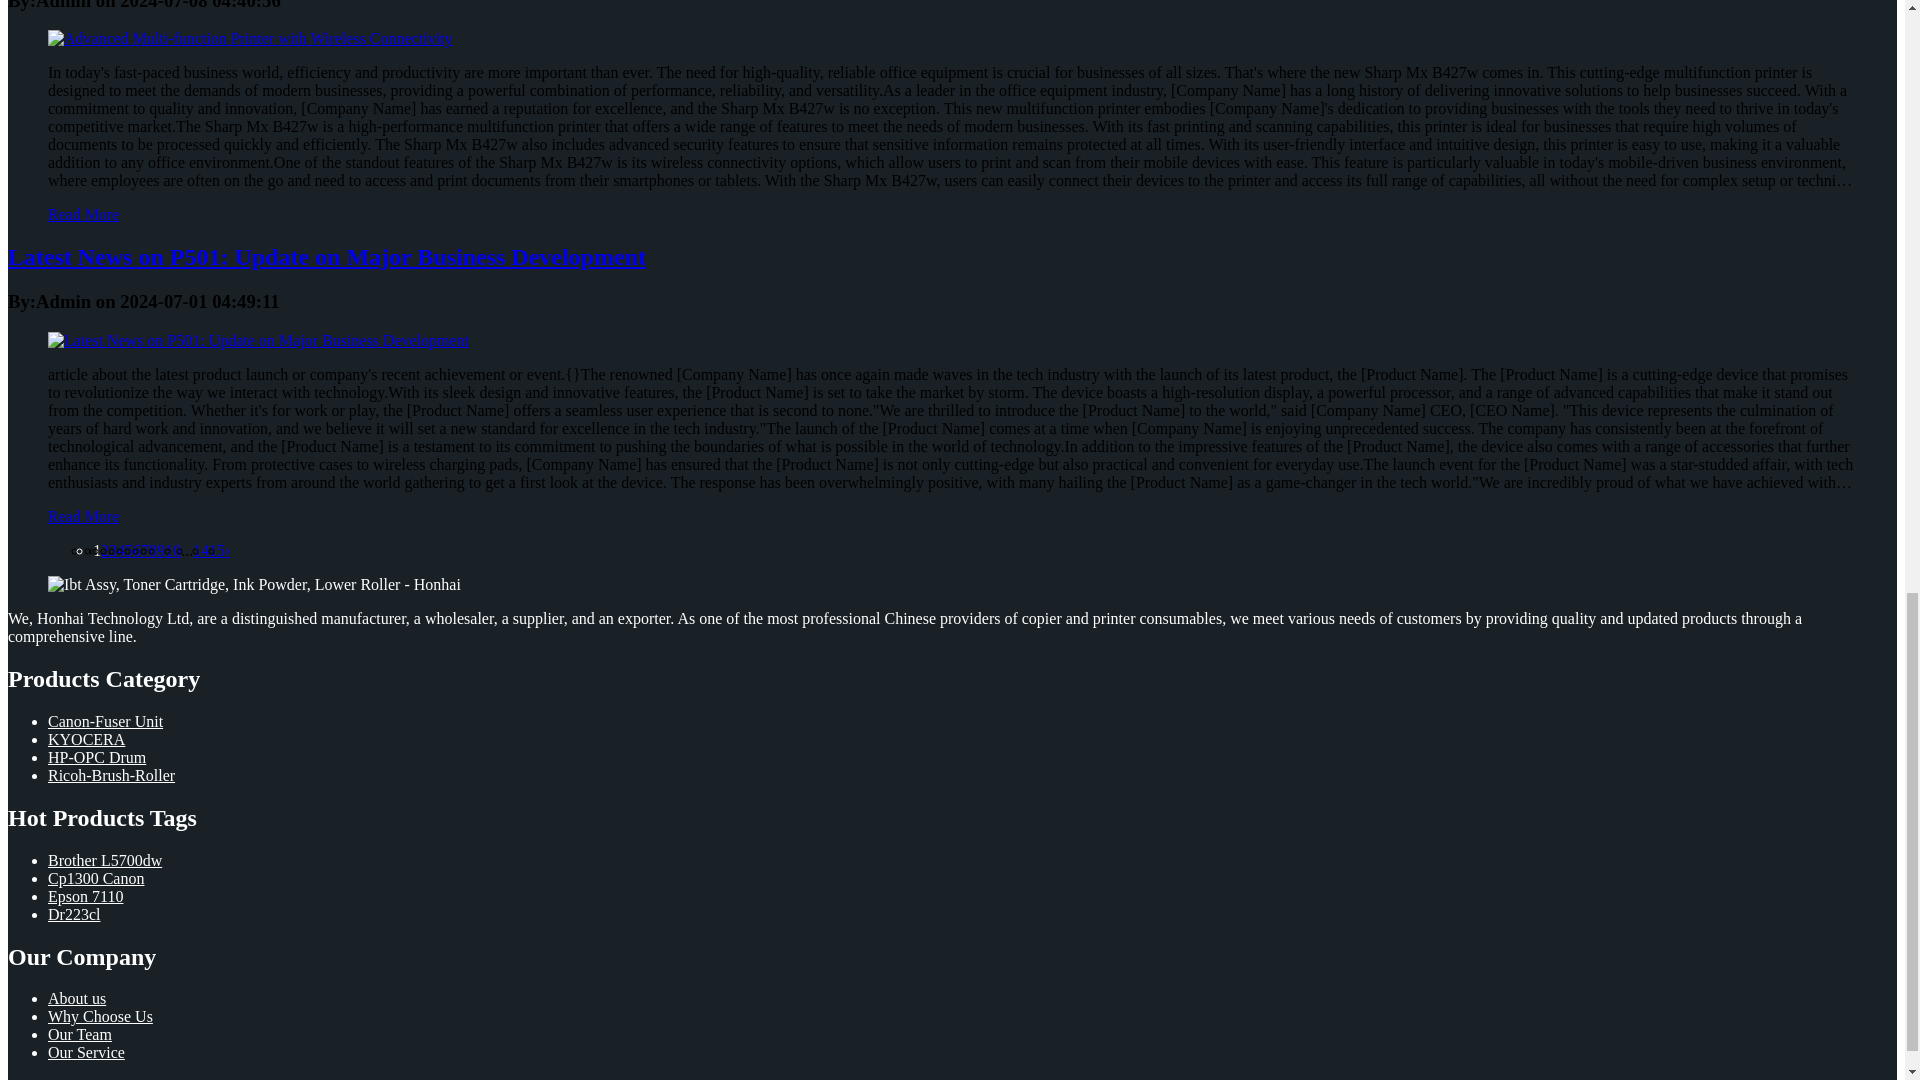  I want to click on Read More, so click(84, 214).